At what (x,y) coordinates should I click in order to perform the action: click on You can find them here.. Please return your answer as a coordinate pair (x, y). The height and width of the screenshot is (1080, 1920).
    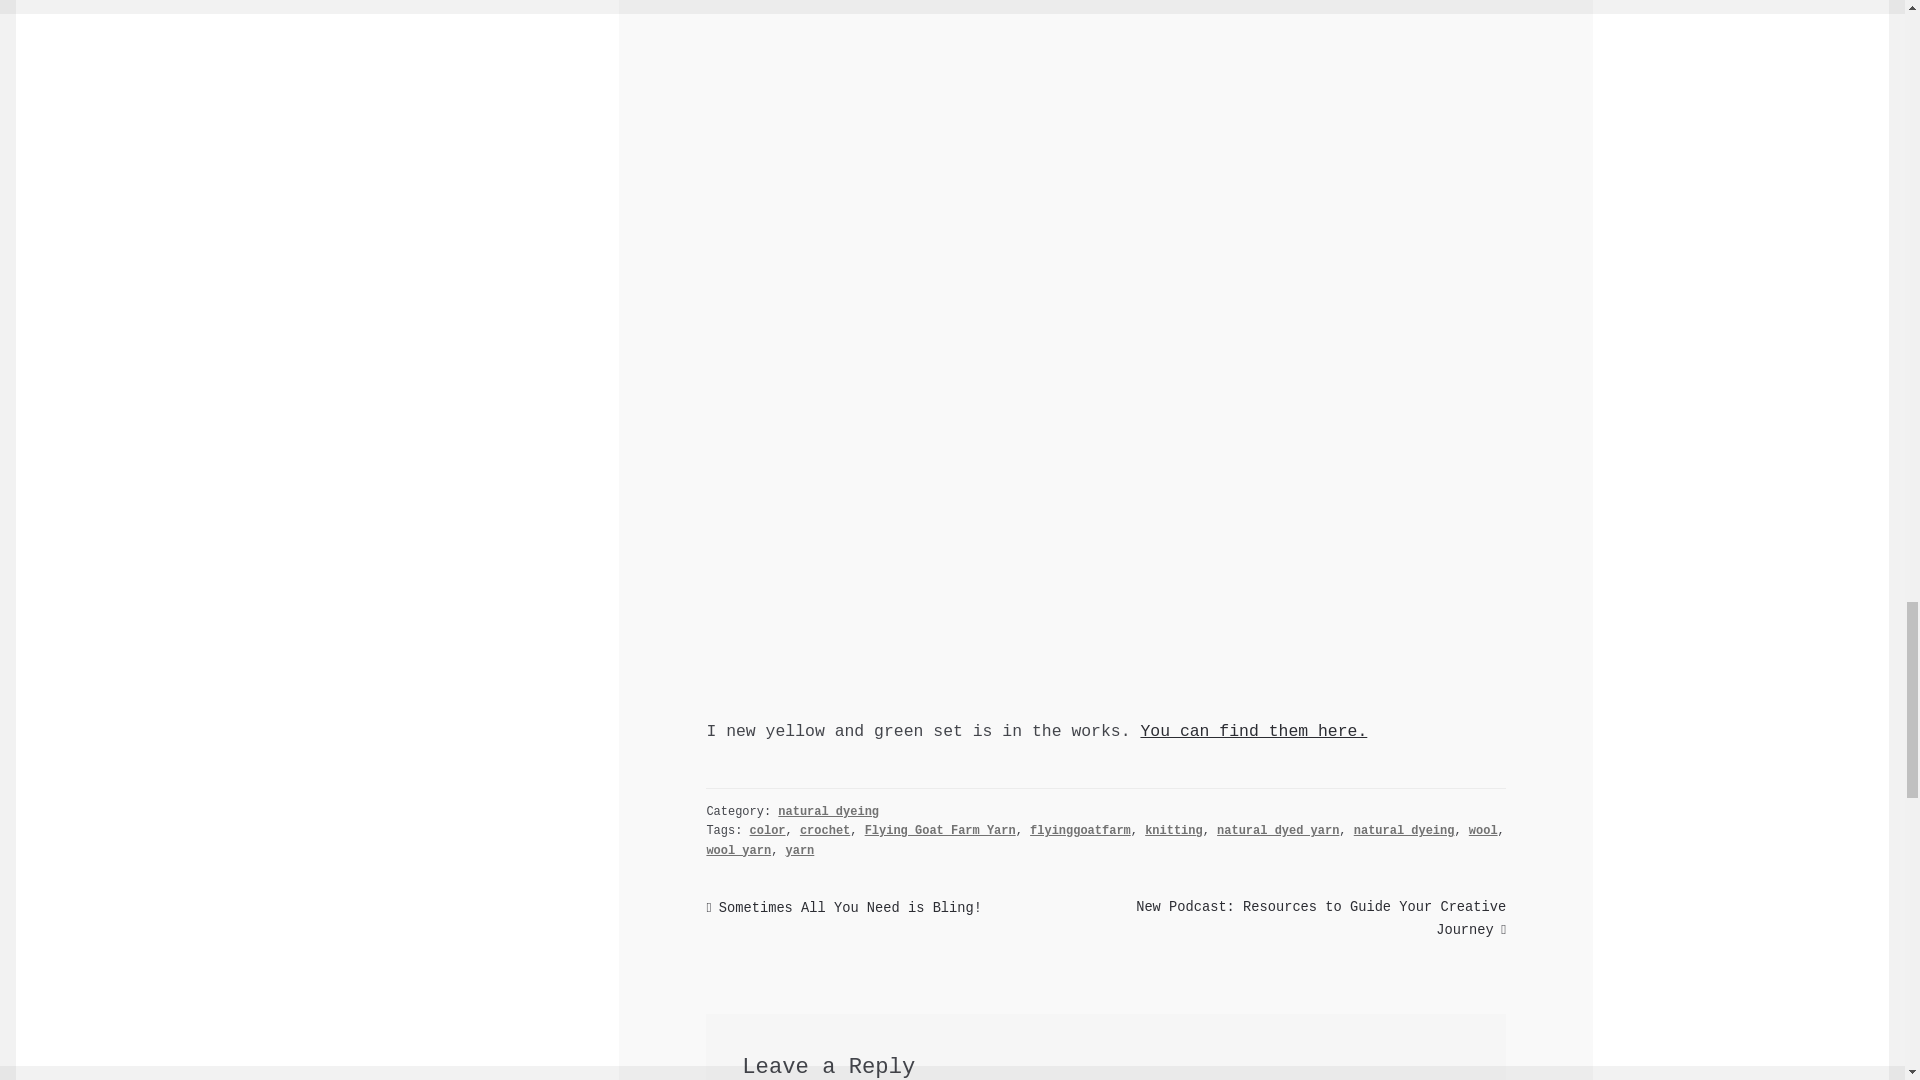
    Looking at the image, I should click on (1254, 731).